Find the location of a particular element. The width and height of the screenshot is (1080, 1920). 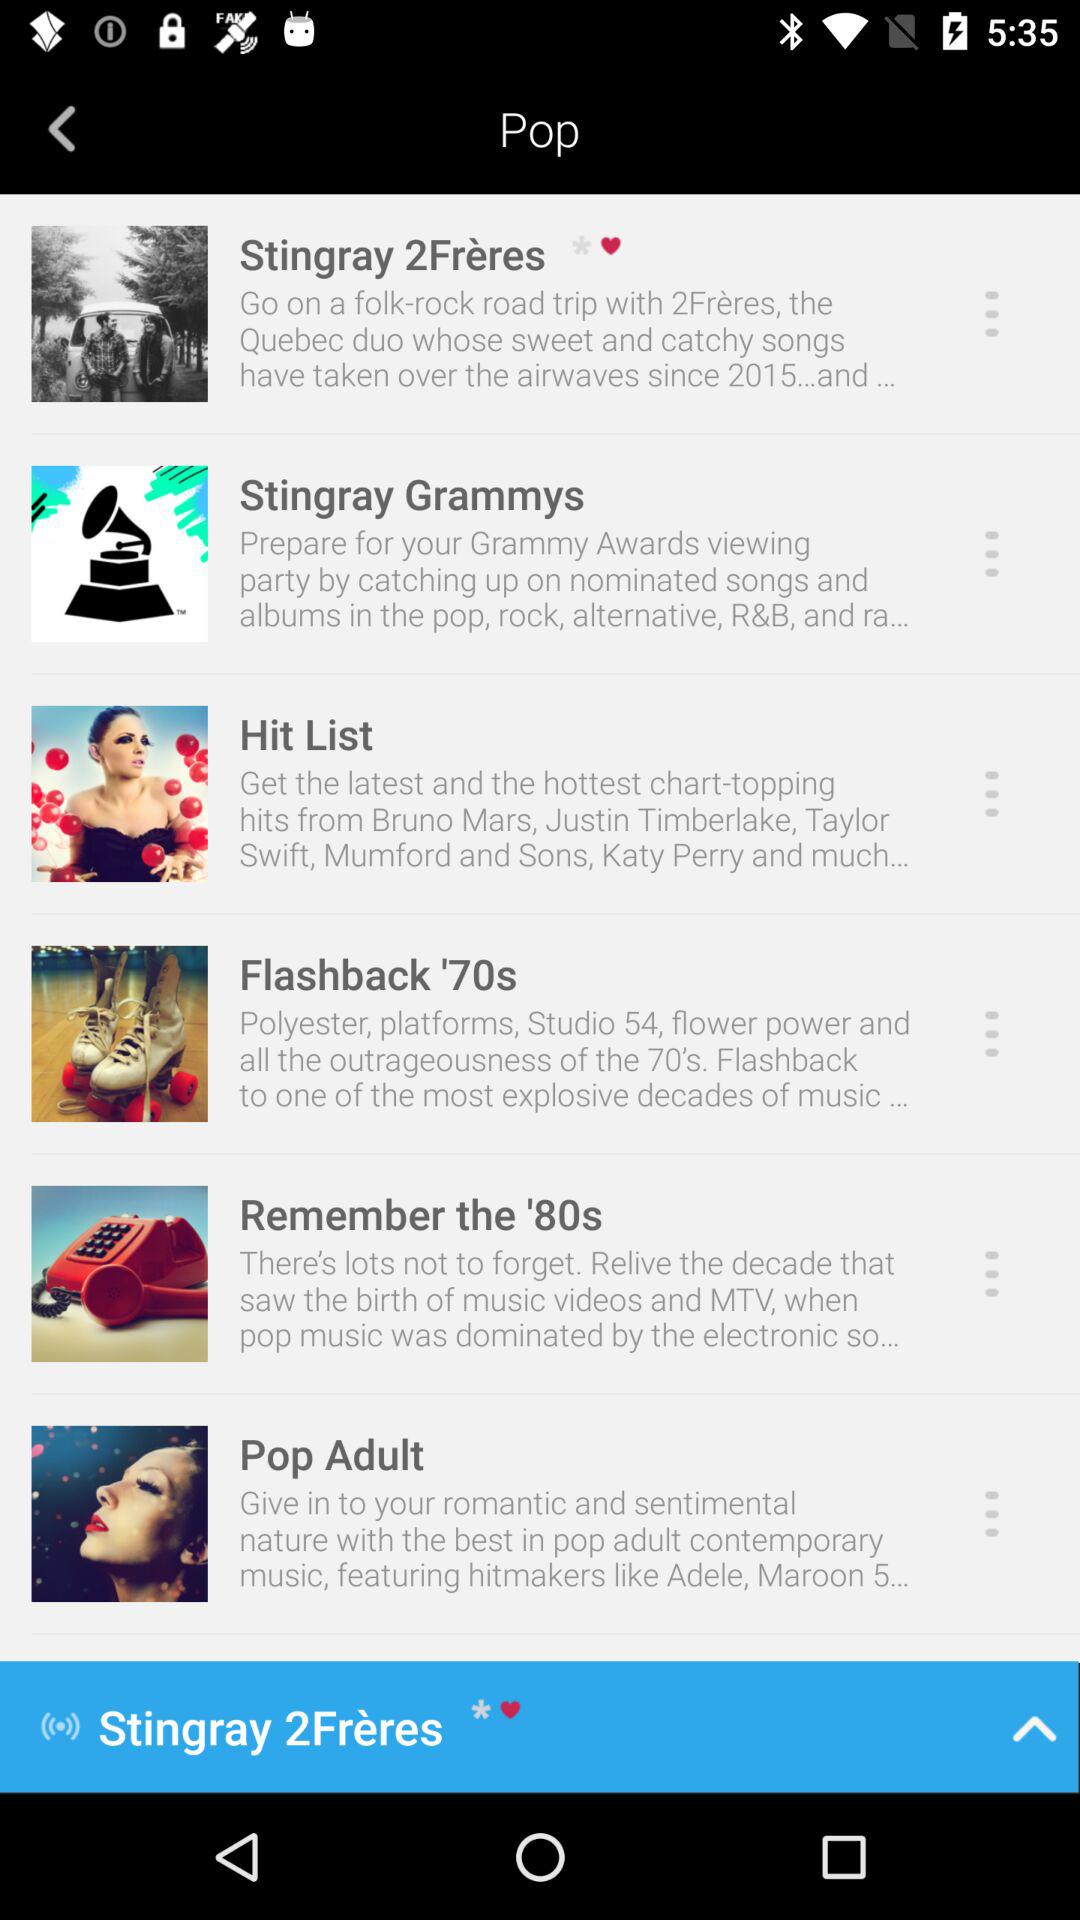

turn on the icon next to the pop is located at coordinates (62, 128).